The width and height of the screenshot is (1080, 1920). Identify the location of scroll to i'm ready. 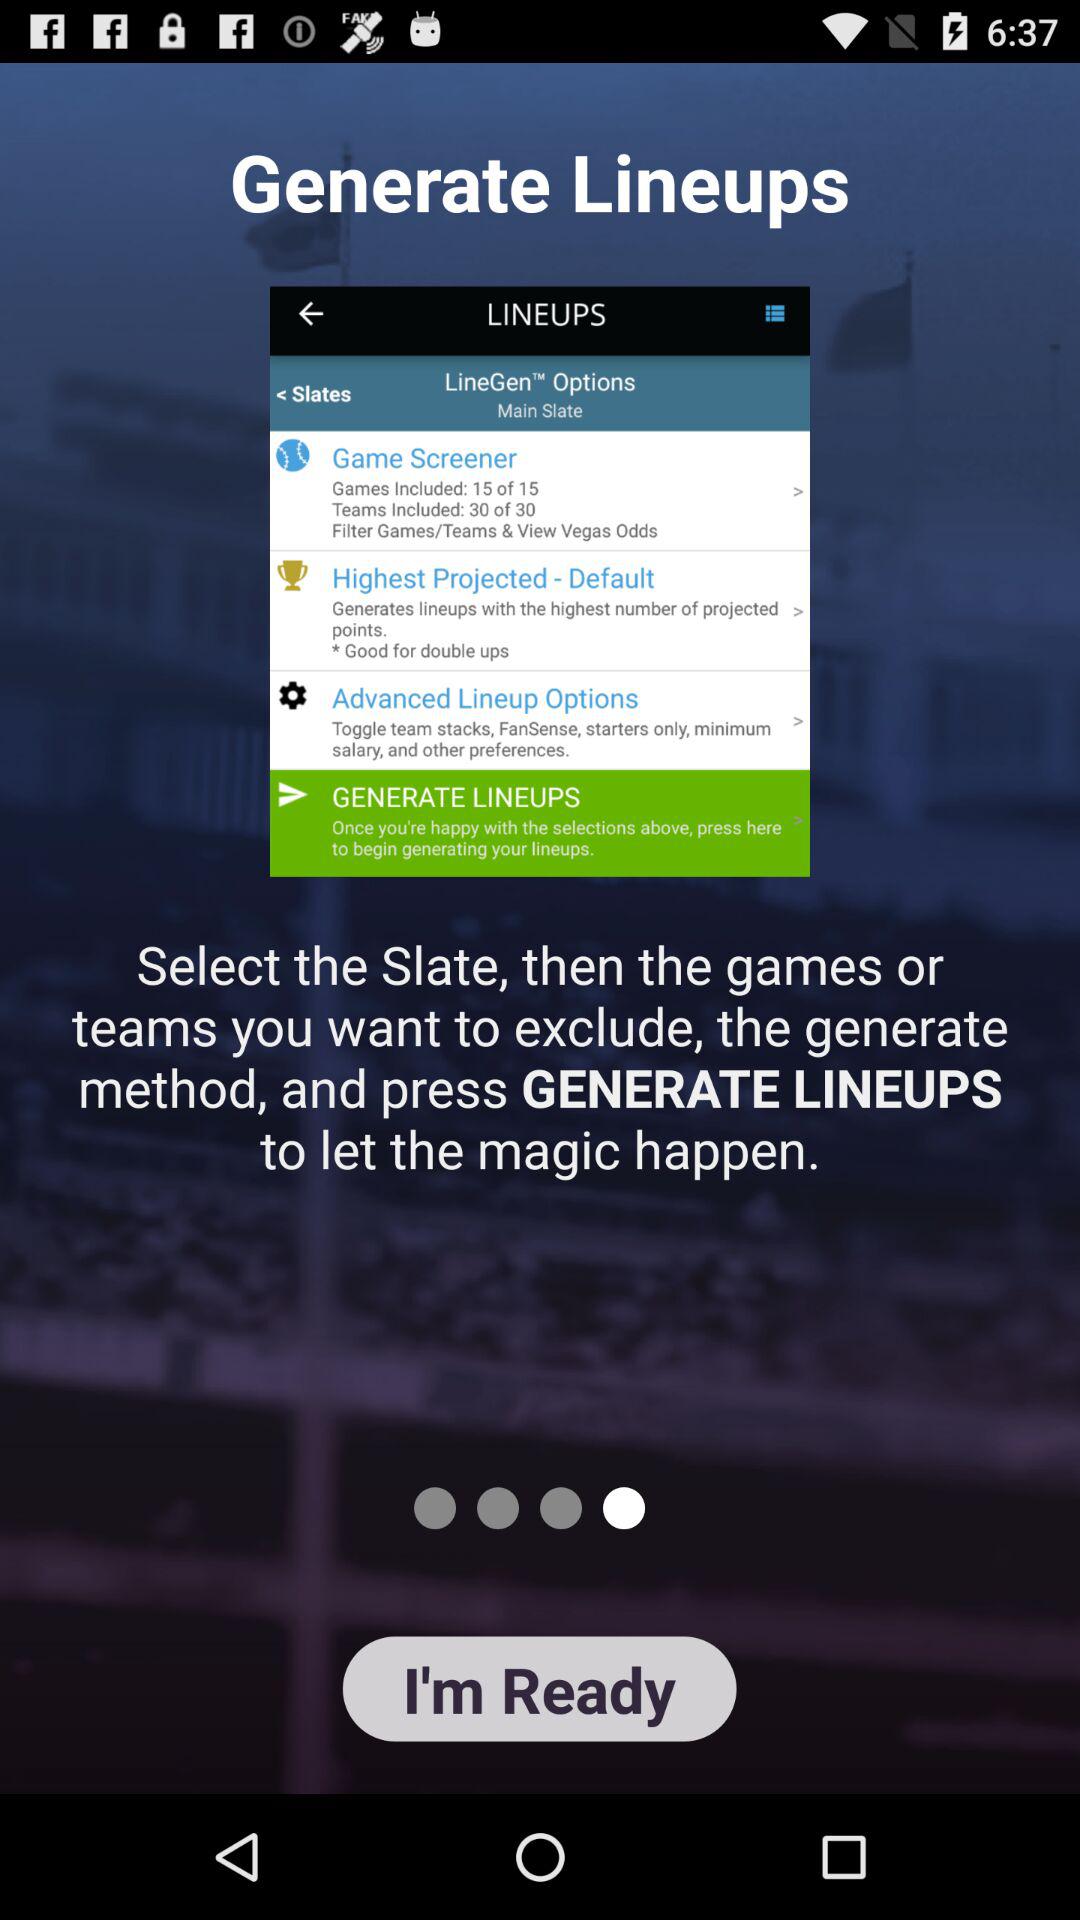
(539, 1688).